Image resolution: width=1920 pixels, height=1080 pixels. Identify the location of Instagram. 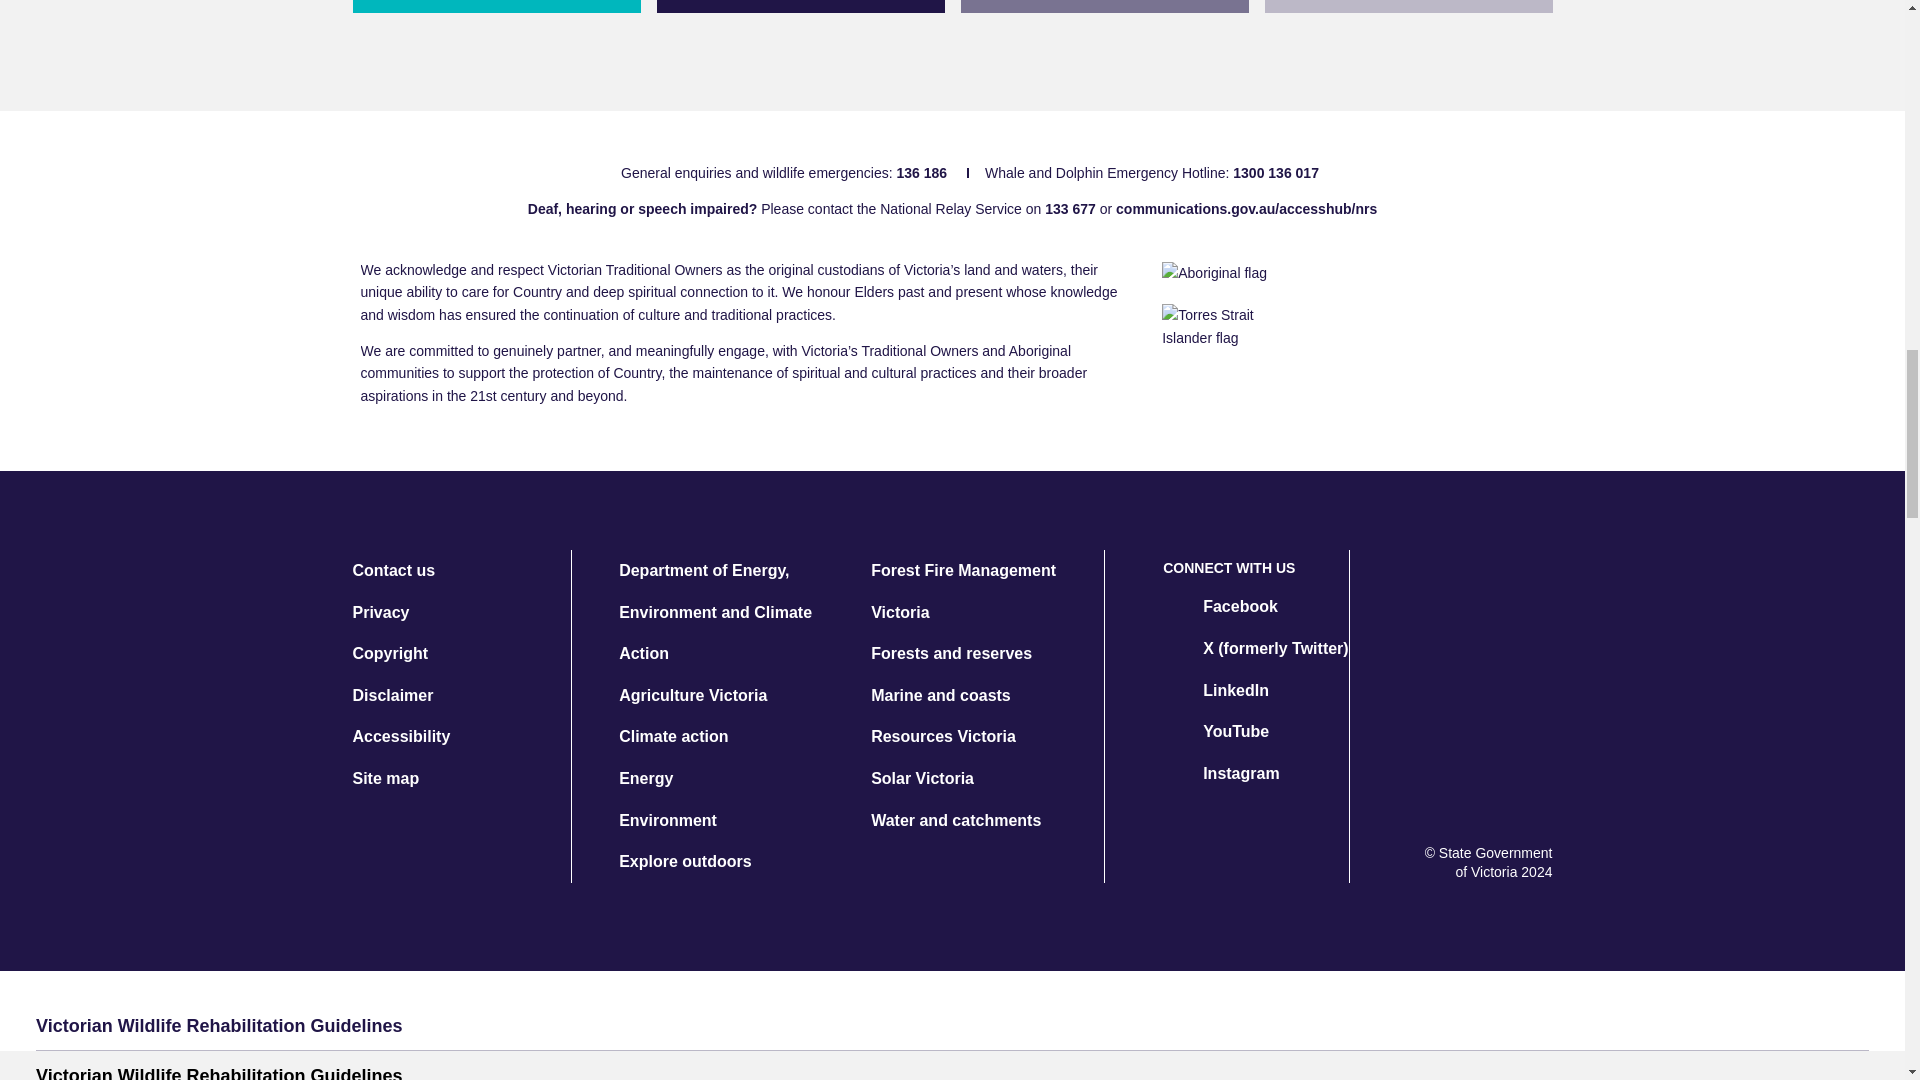
(1220, 773).